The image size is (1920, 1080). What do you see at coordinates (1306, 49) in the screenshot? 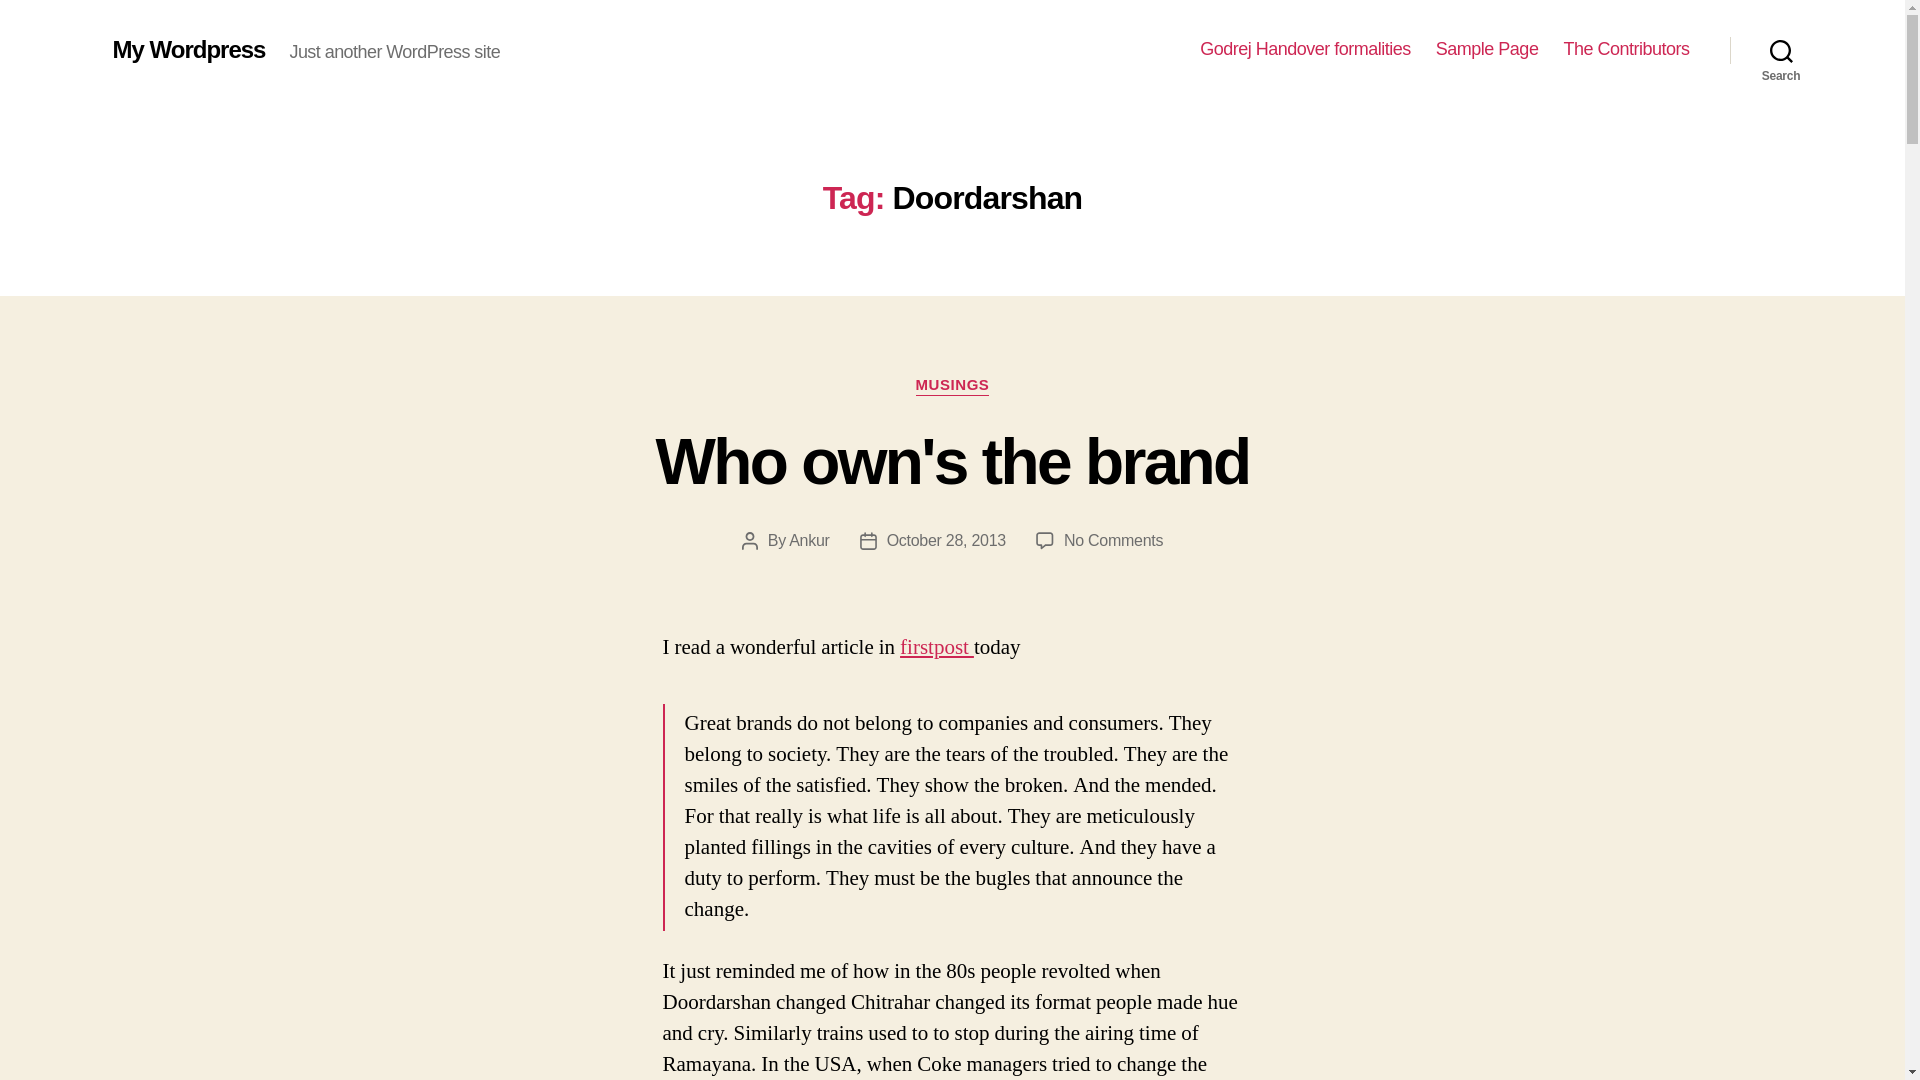
I see `My Wordpress` at bounding box center [1306, 49].